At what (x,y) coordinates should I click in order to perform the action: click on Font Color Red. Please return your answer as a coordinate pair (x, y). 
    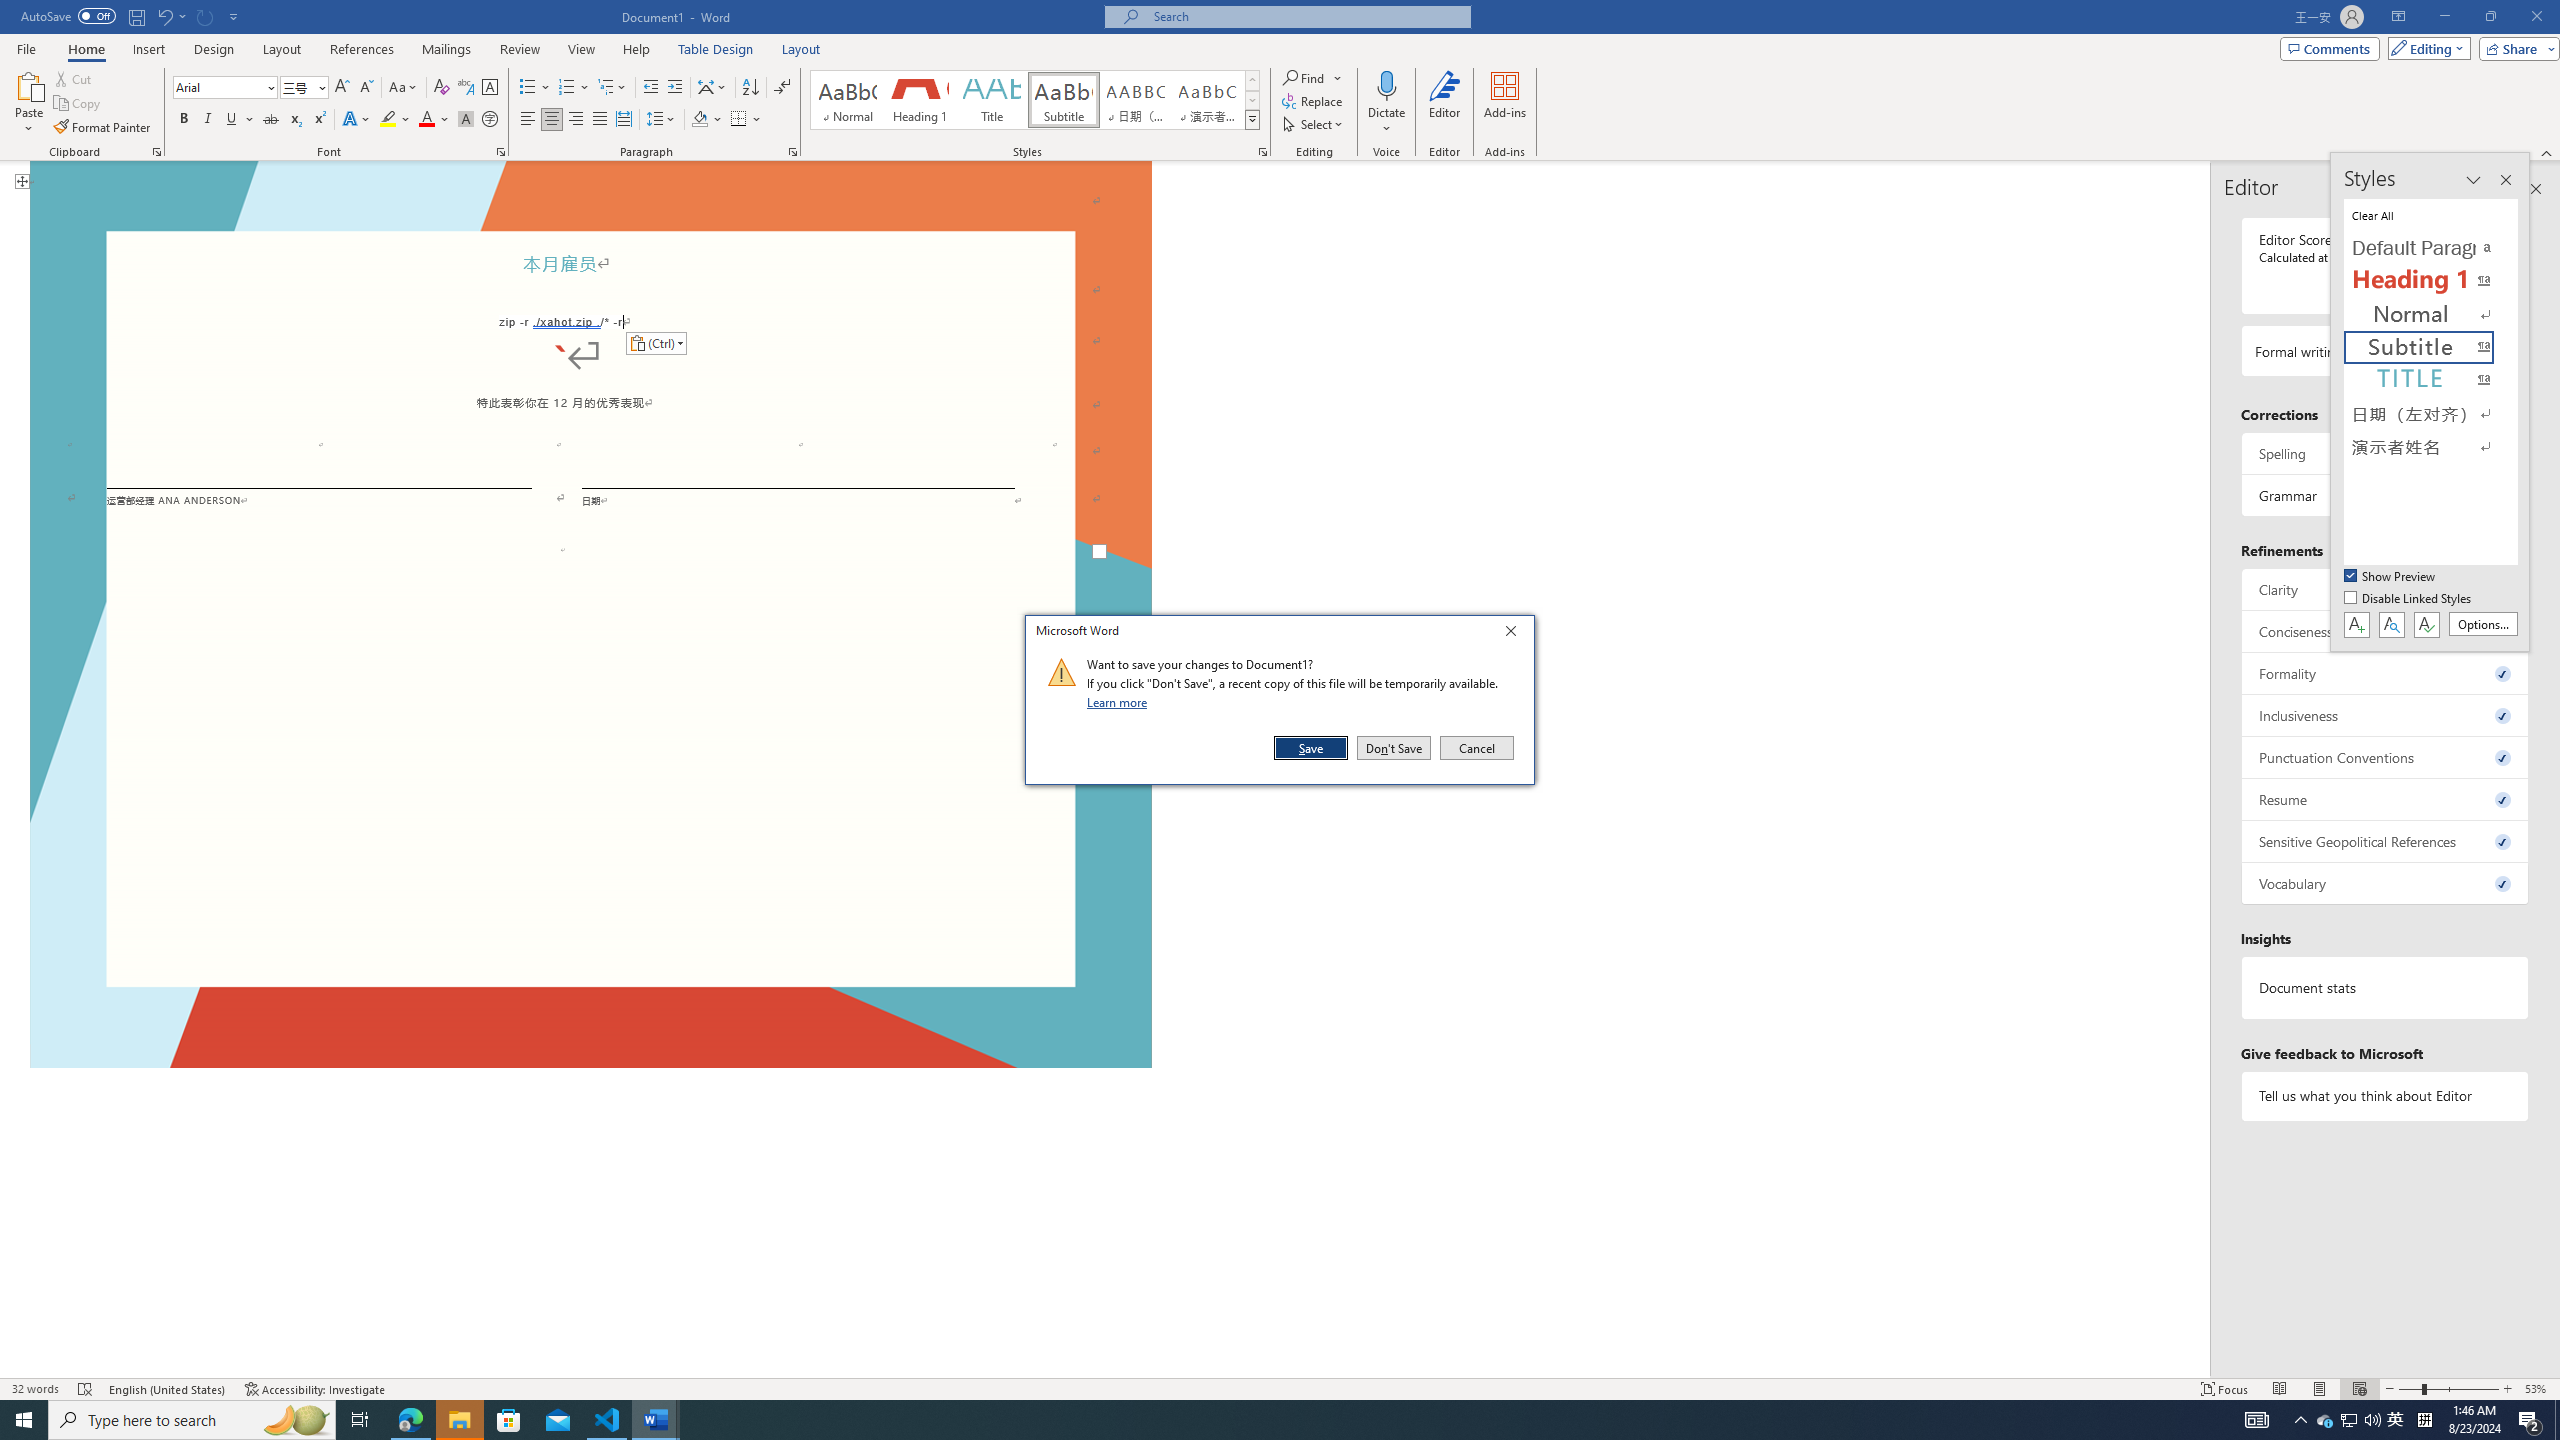
    Looking at the image, I should click on (426, 120).